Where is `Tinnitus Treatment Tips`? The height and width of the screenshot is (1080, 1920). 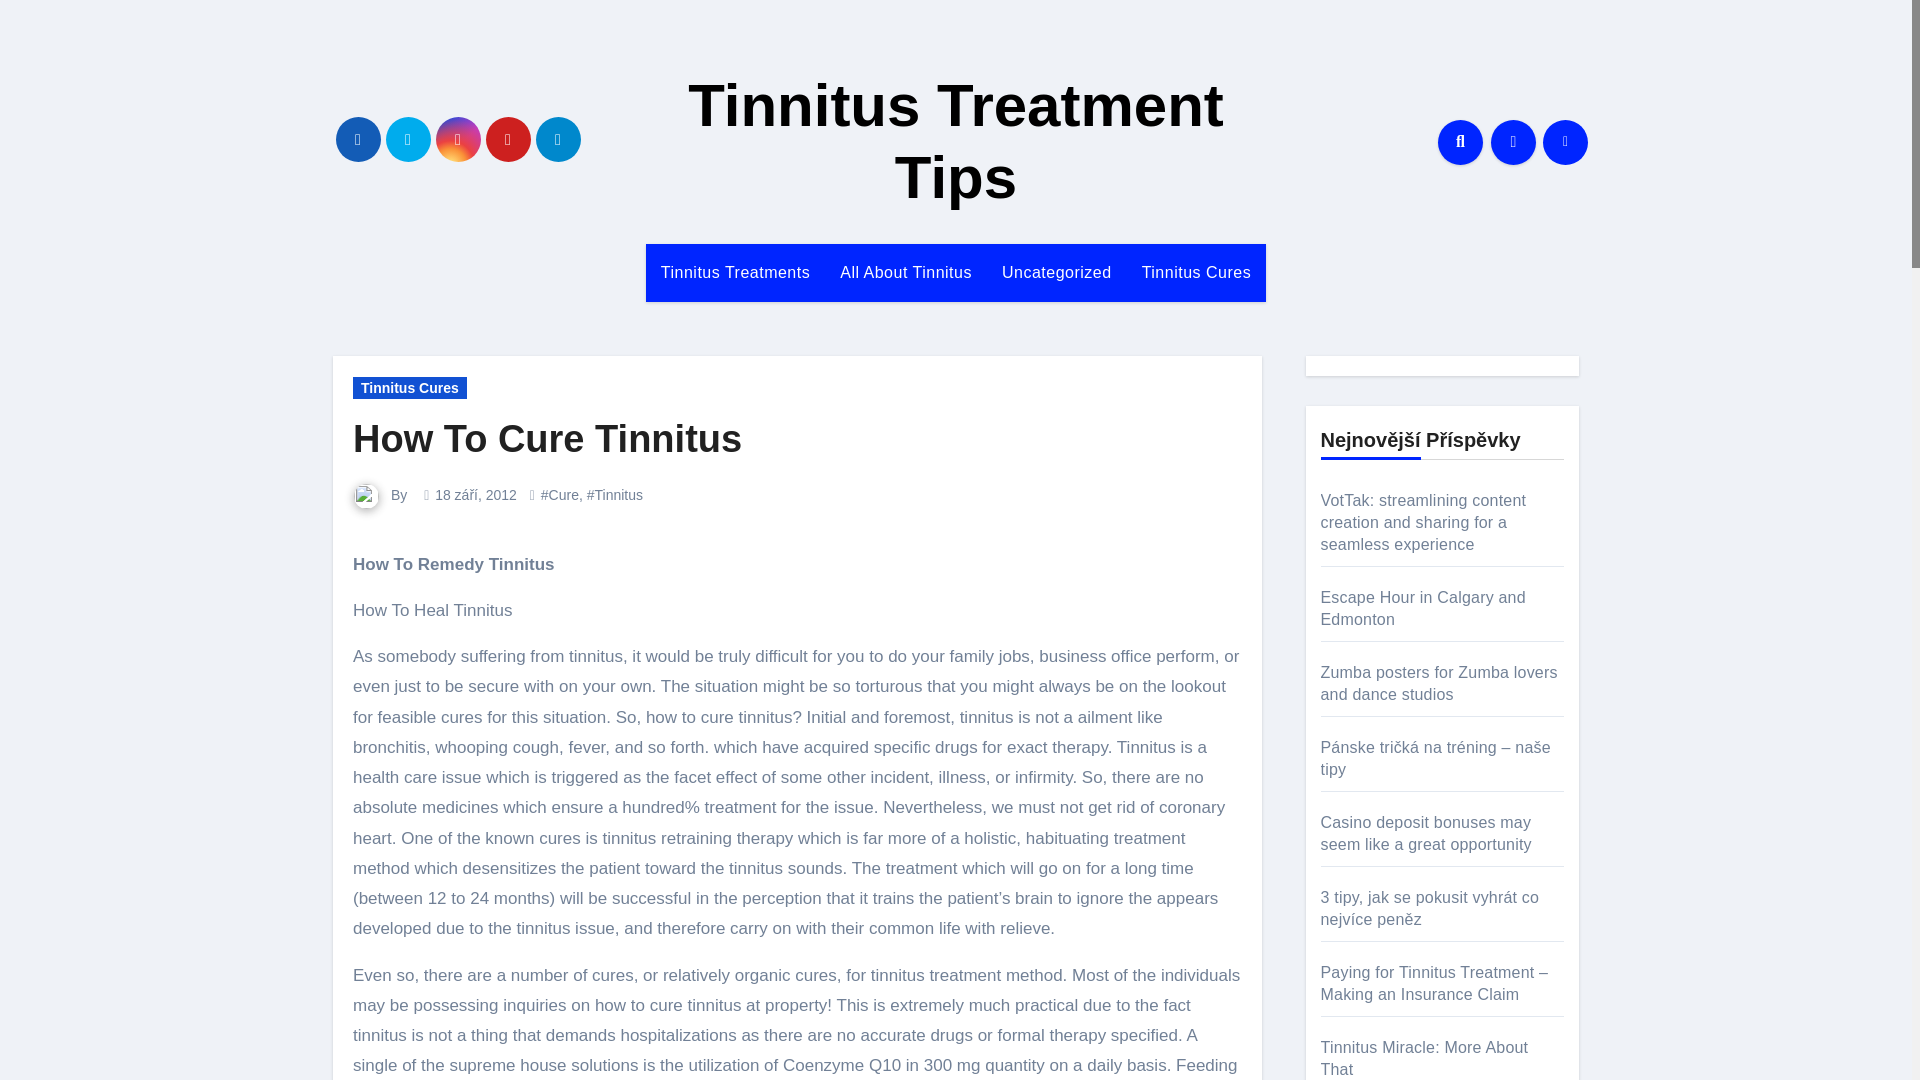
Tinnitus Treatment Tips is located at coordinates (956, 141).